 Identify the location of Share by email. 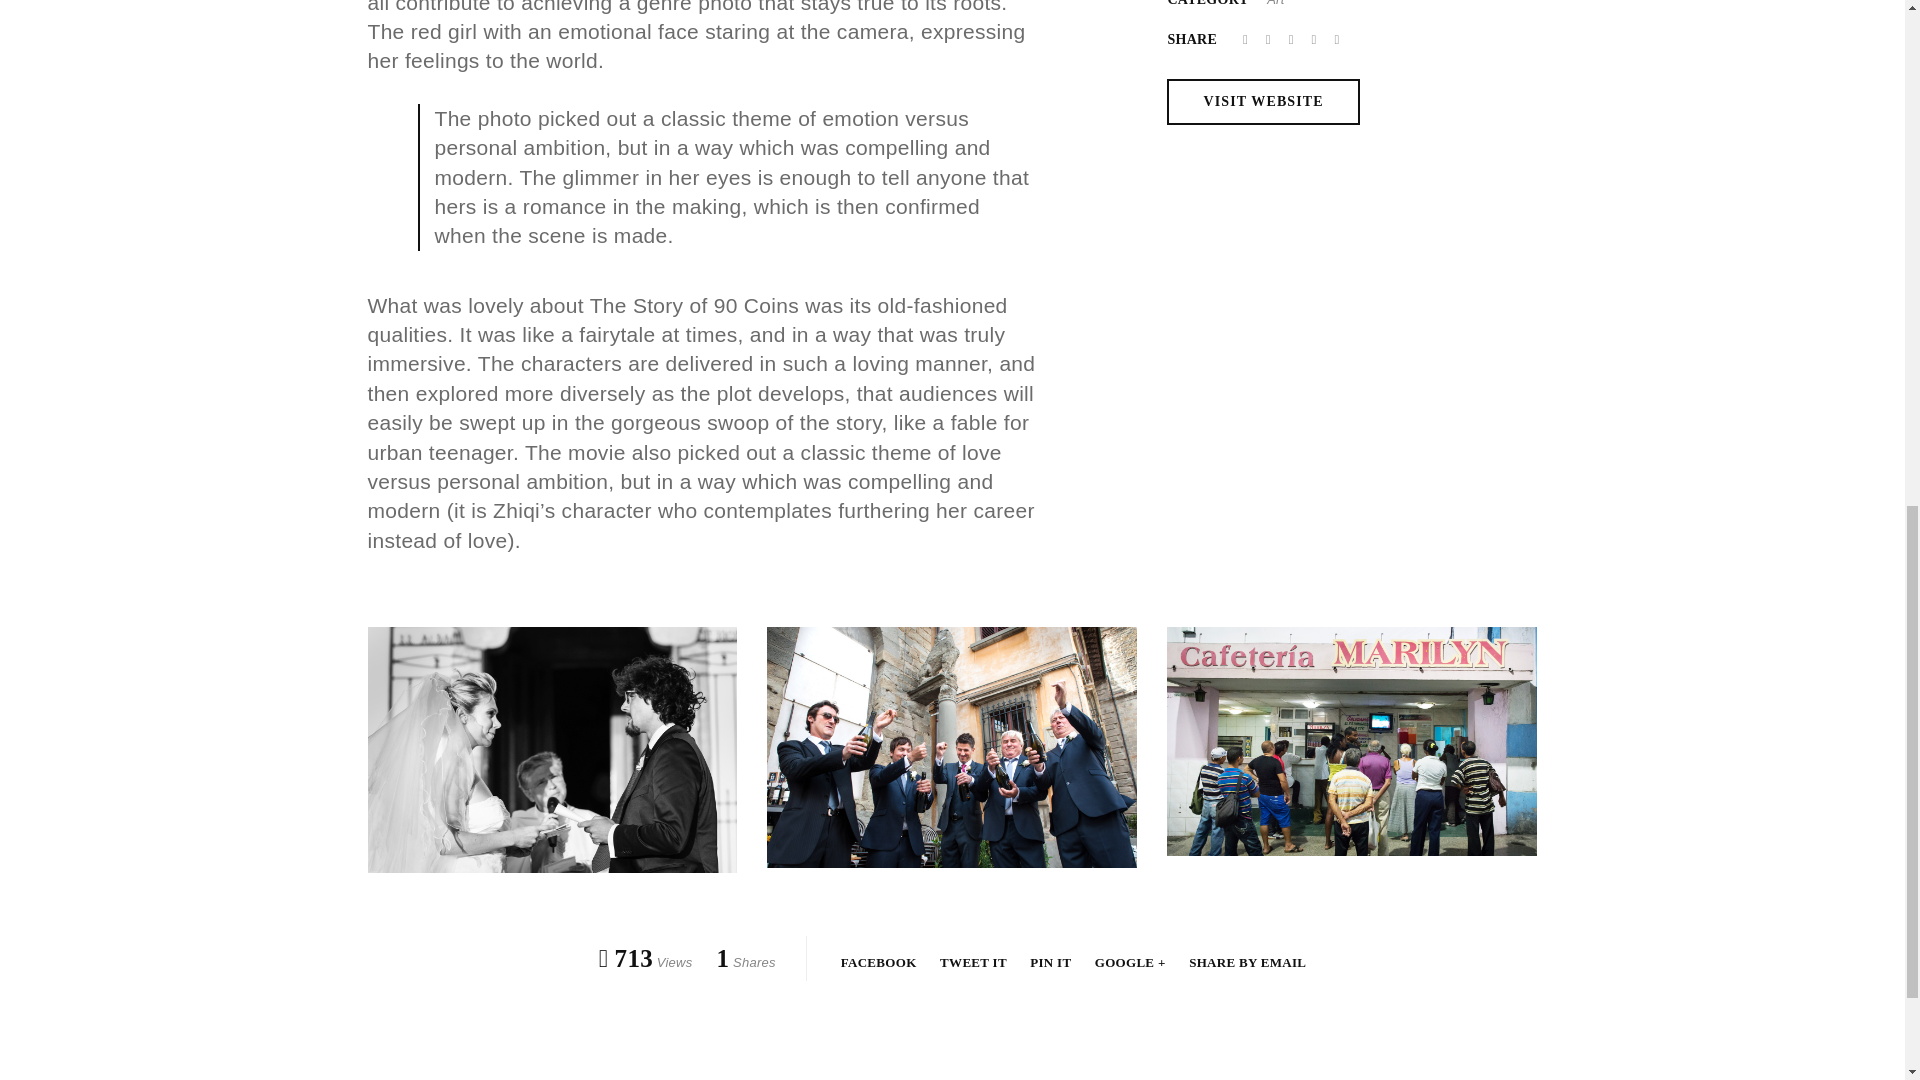
(1246, 962).